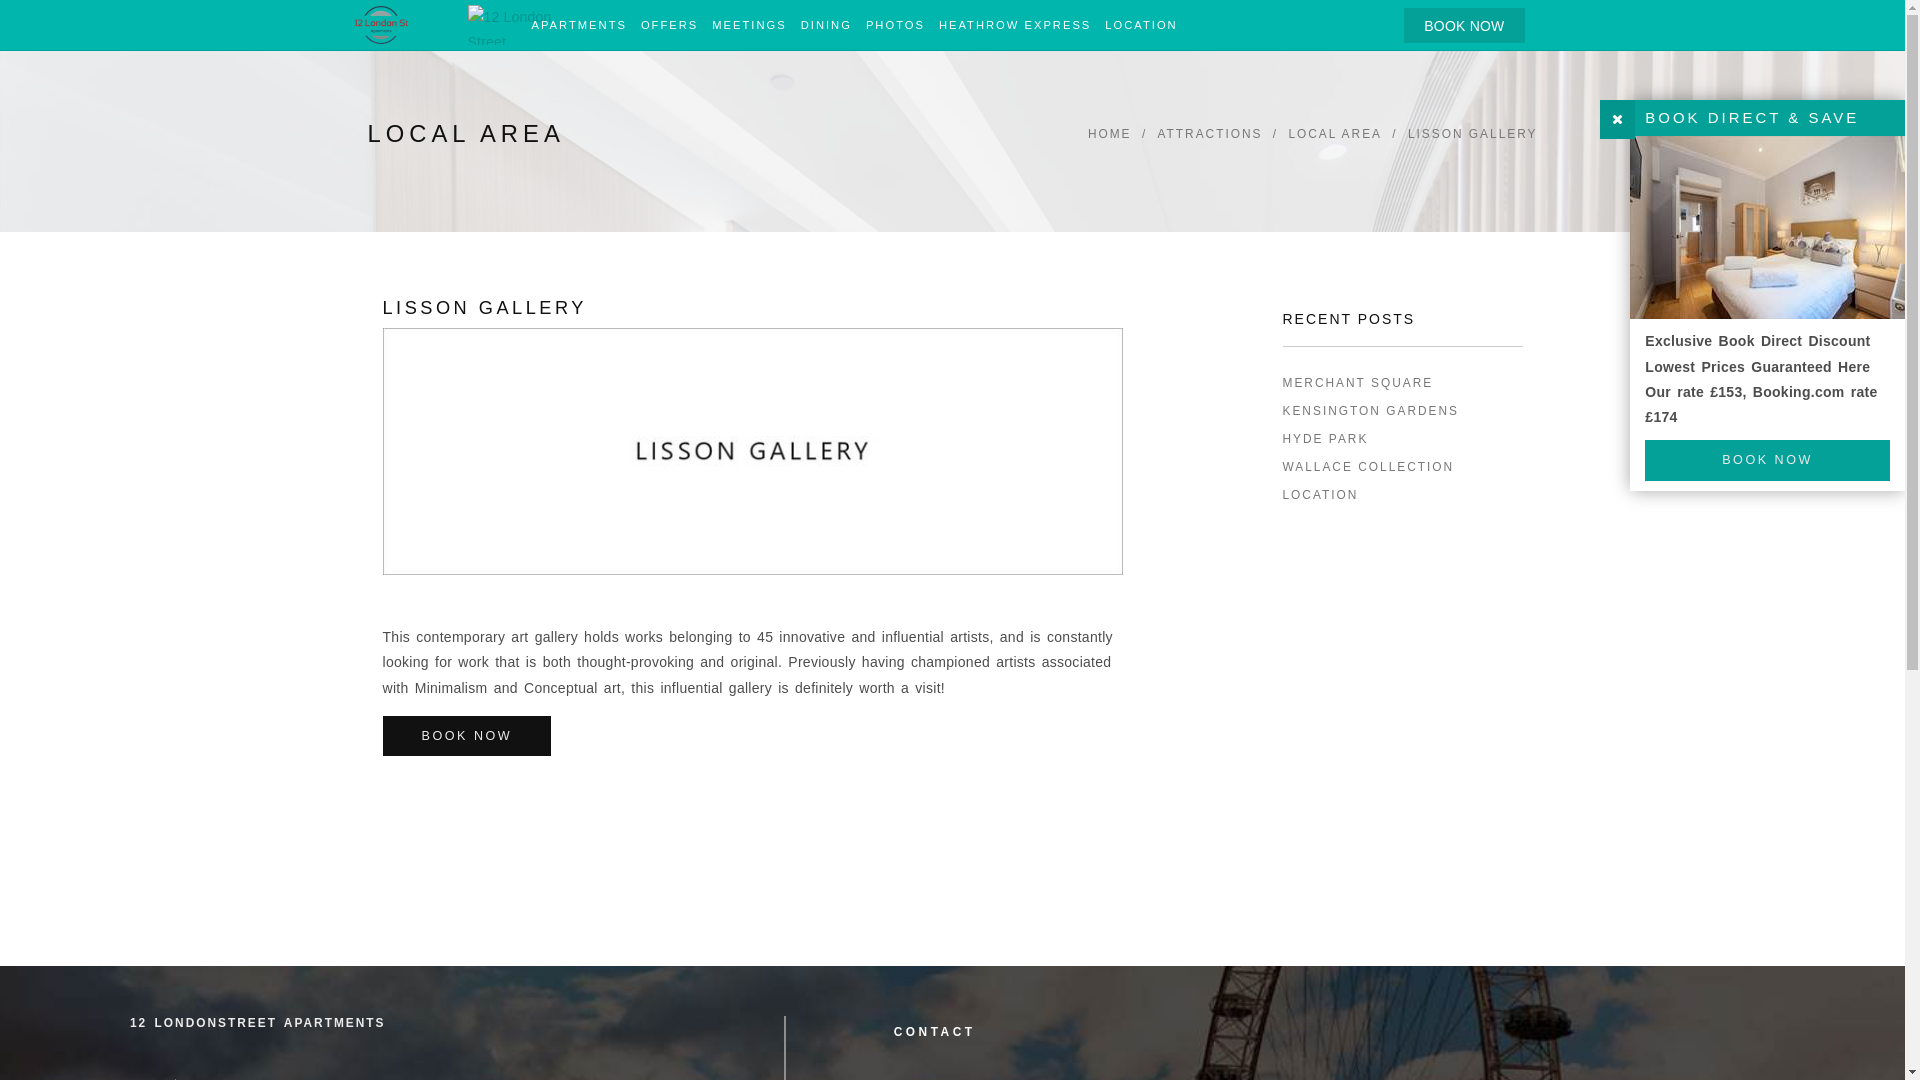 This screenshot has width=1920, height=1080. Describe the element at coordinates (1402, 384) in the screenshot. I see `MERCHANT SQUARE` at that location.